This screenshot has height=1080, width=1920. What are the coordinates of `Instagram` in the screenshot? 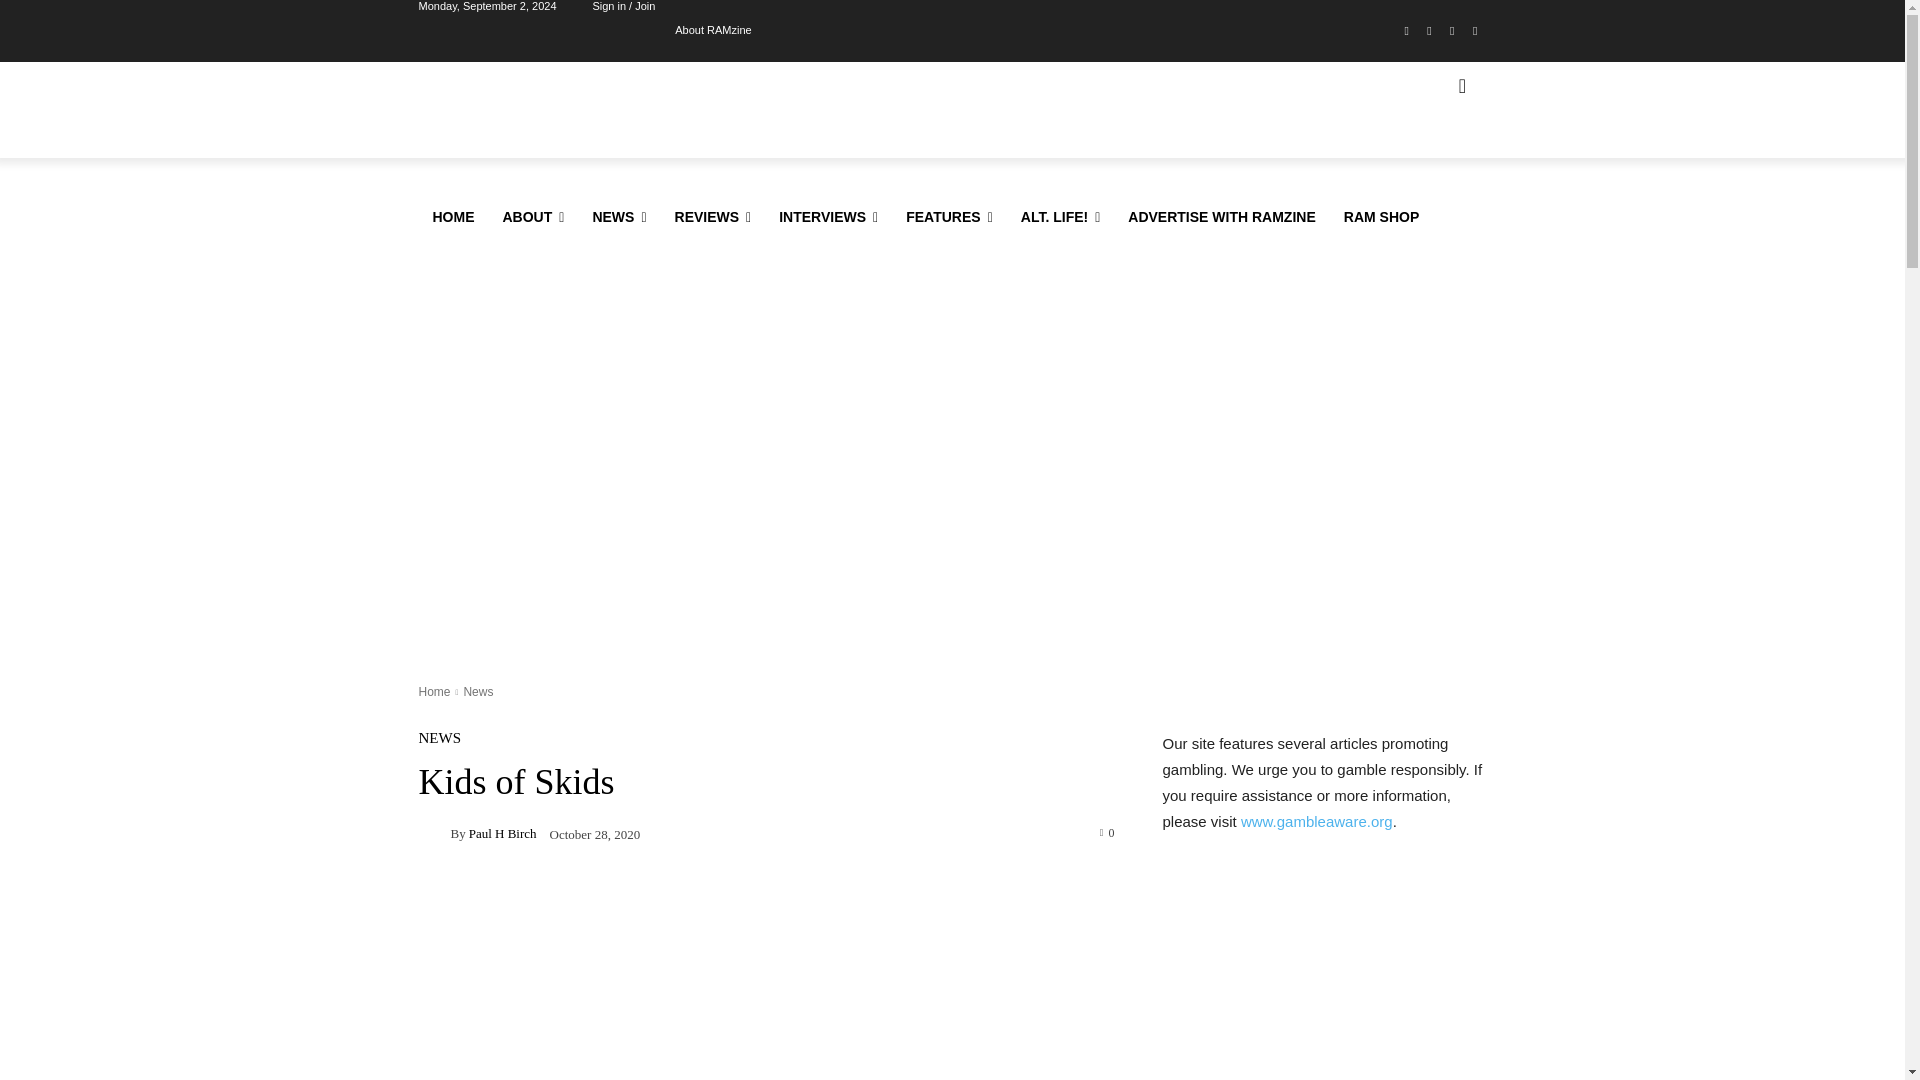 It's located at (1430, 32).